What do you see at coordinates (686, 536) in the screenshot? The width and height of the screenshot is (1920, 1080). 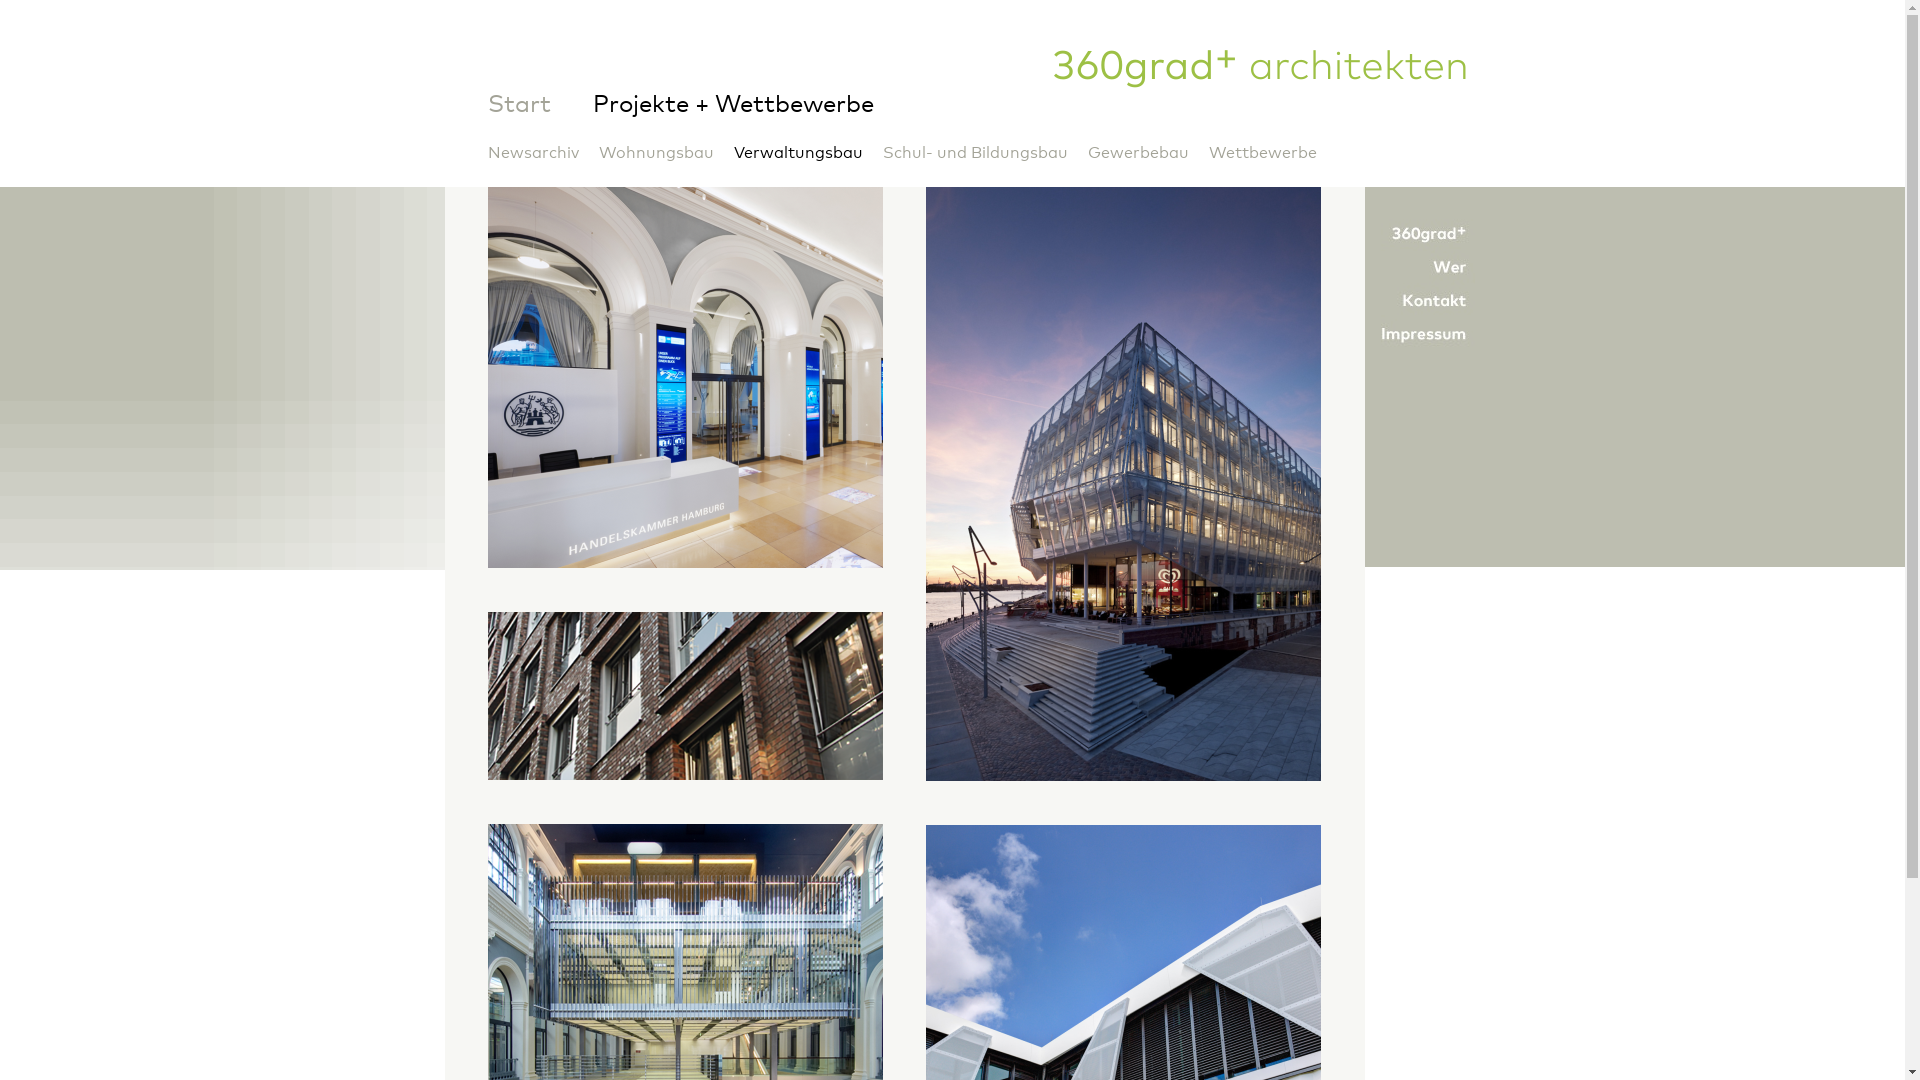 I see ` ` at bounding box center [686, 536].